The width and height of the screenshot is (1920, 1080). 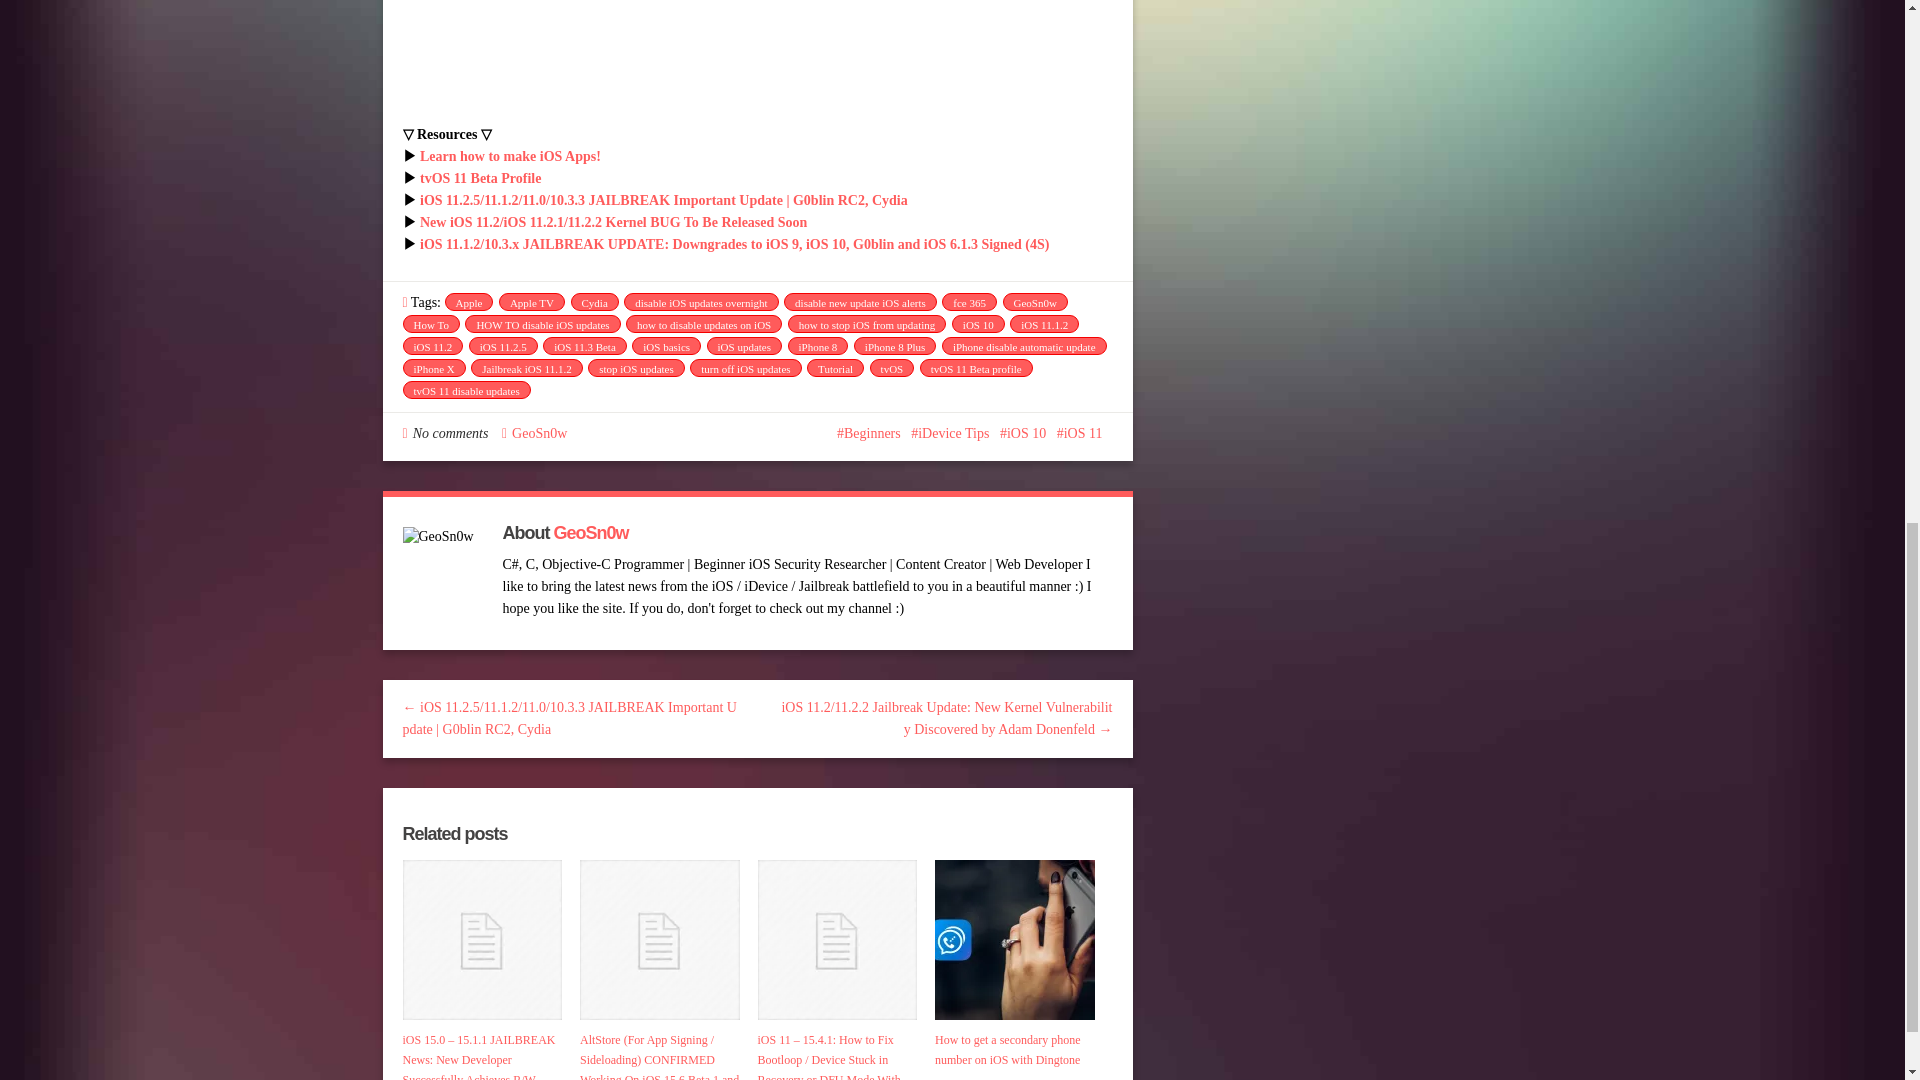 I want to click on iPhone X, so click(x=432, y=367).